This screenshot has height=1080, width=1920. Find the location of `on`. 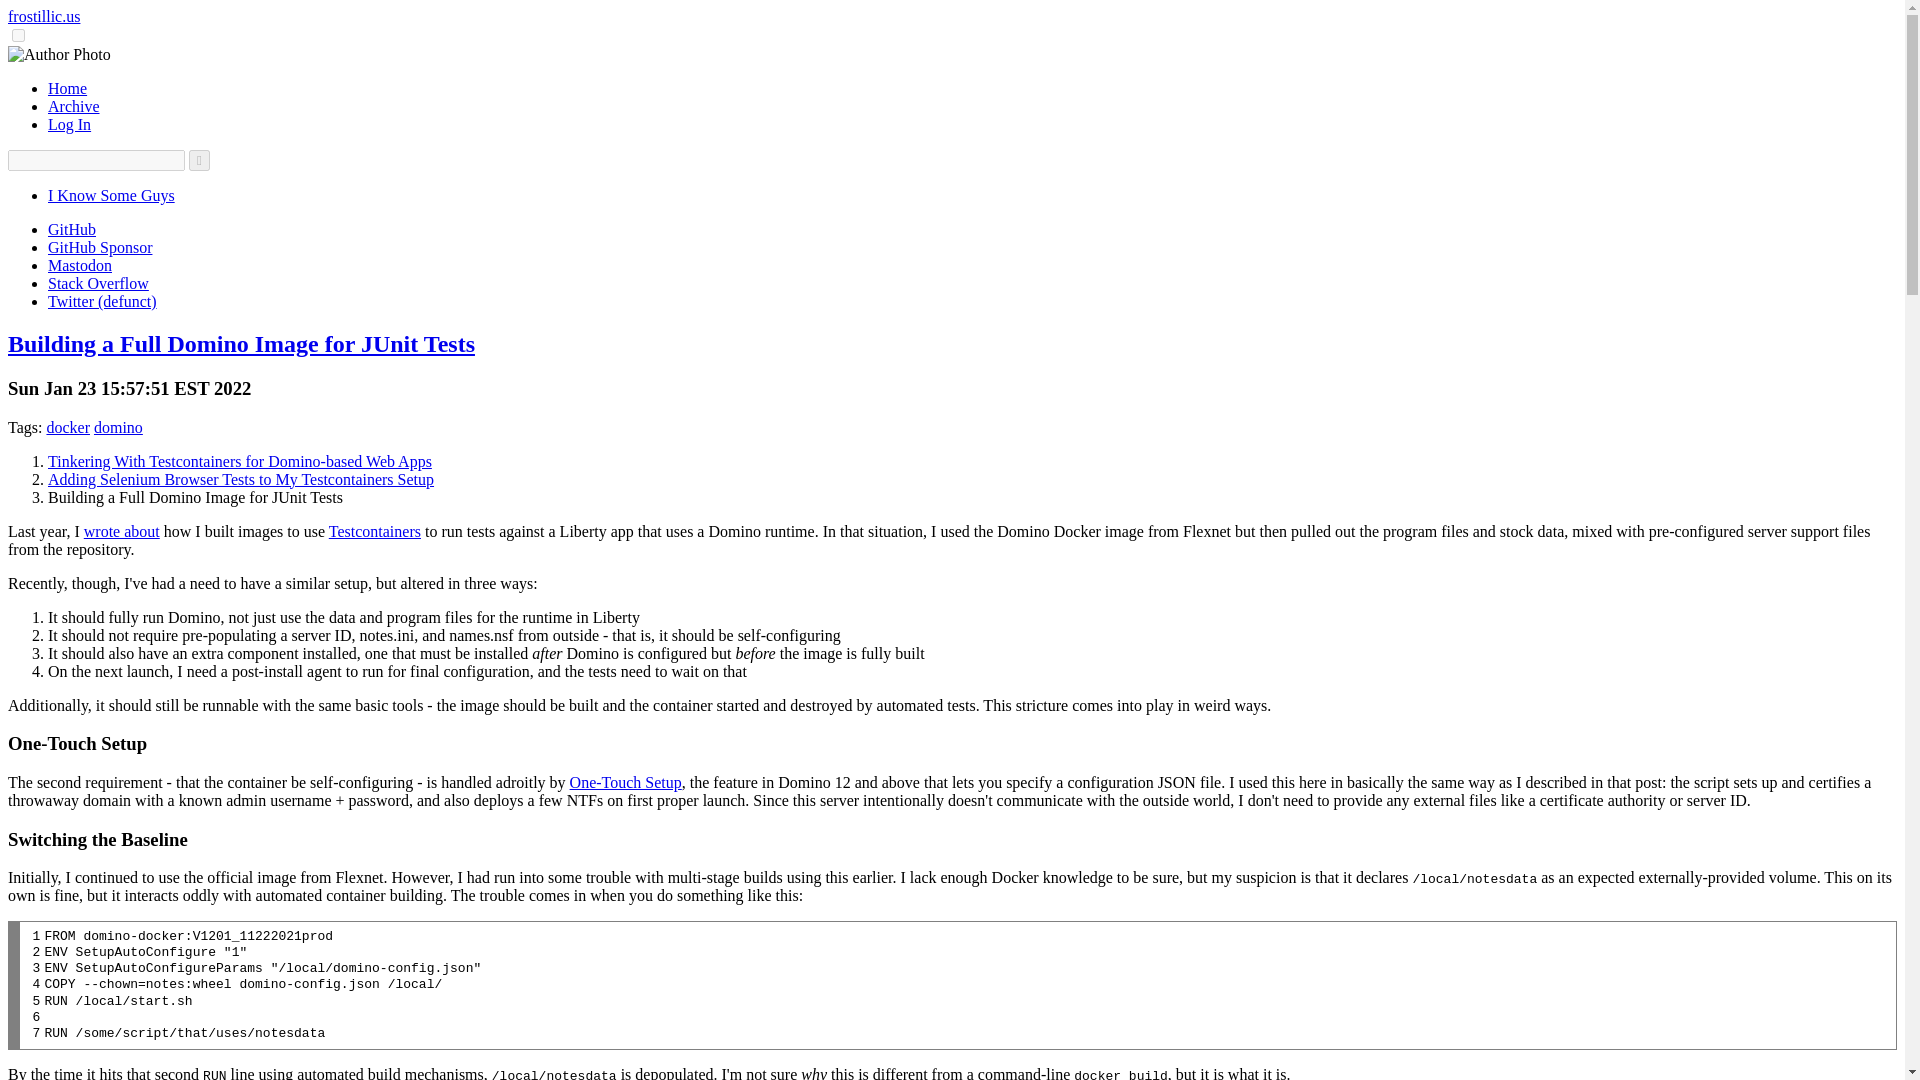

on is located at coordinates (18, 36).